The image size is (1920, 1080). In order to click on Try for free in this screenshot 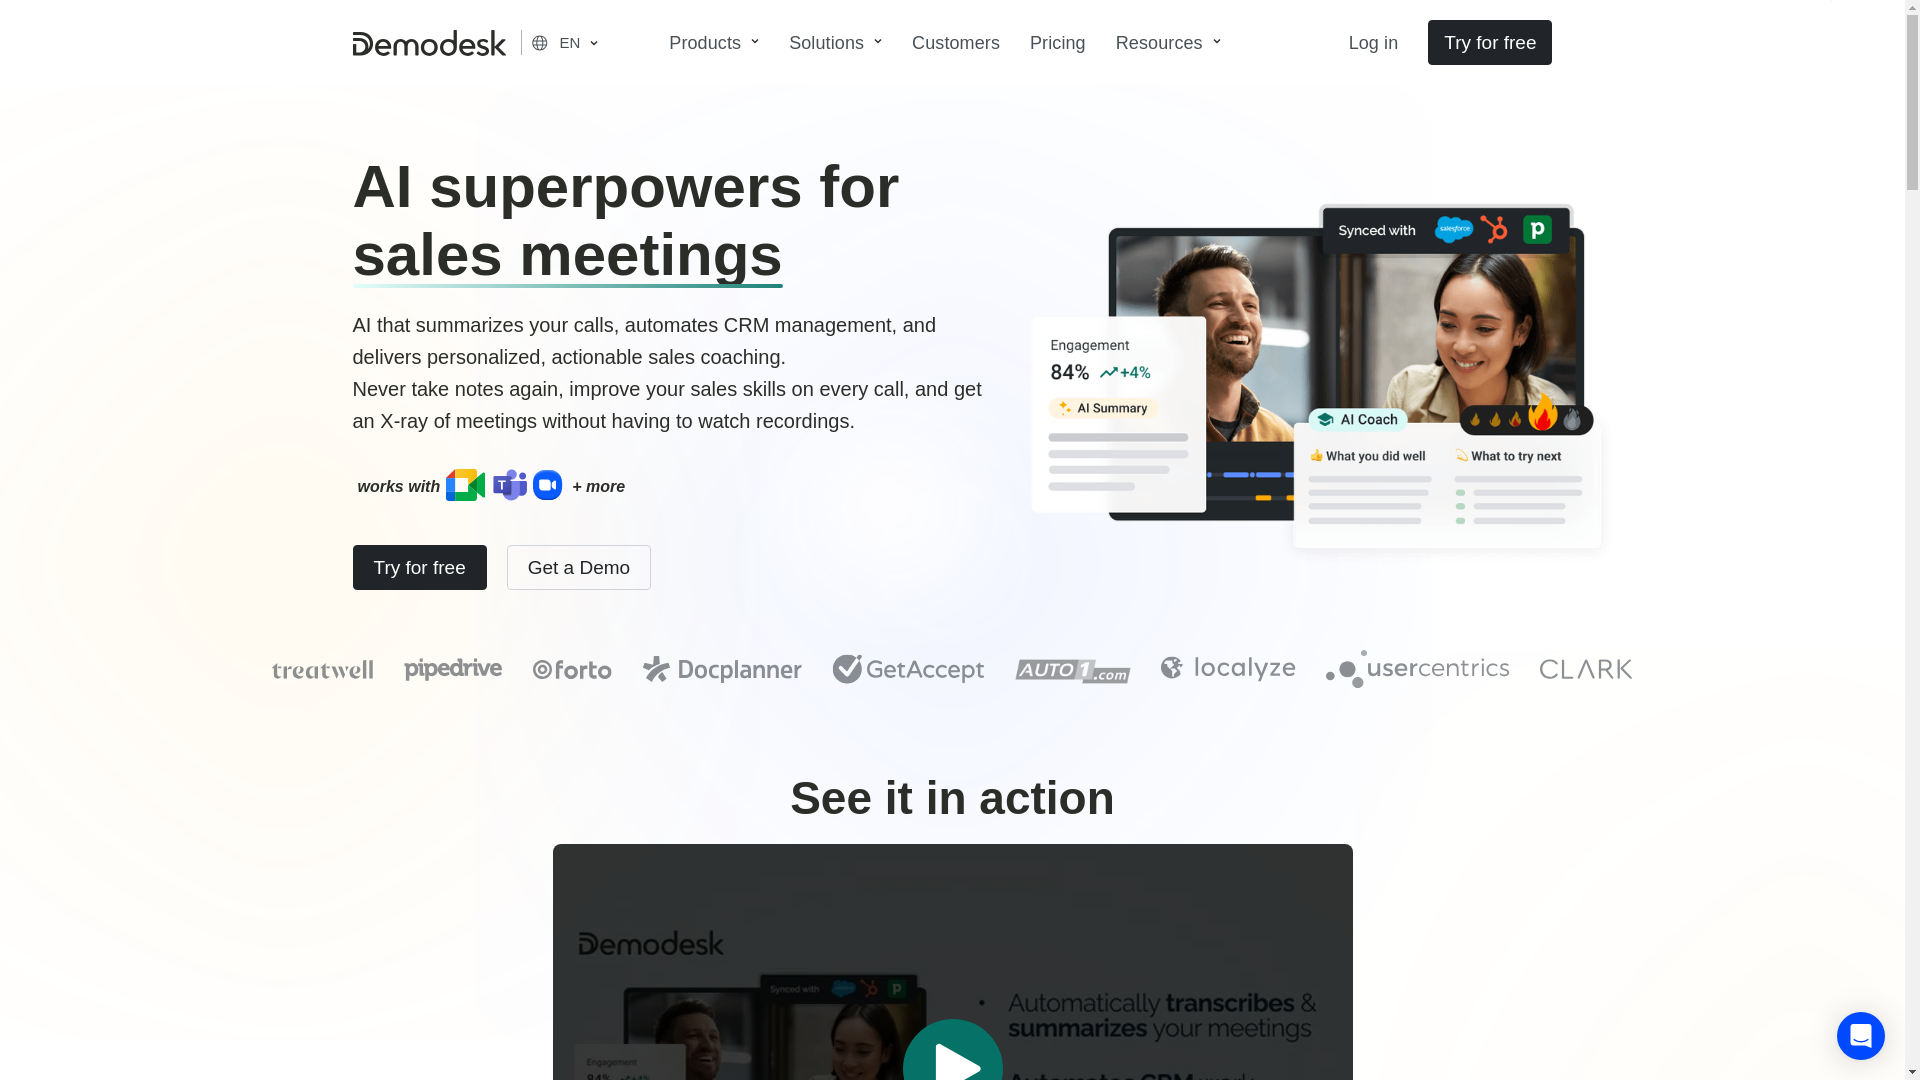, I will do `click(1490, 42)`.